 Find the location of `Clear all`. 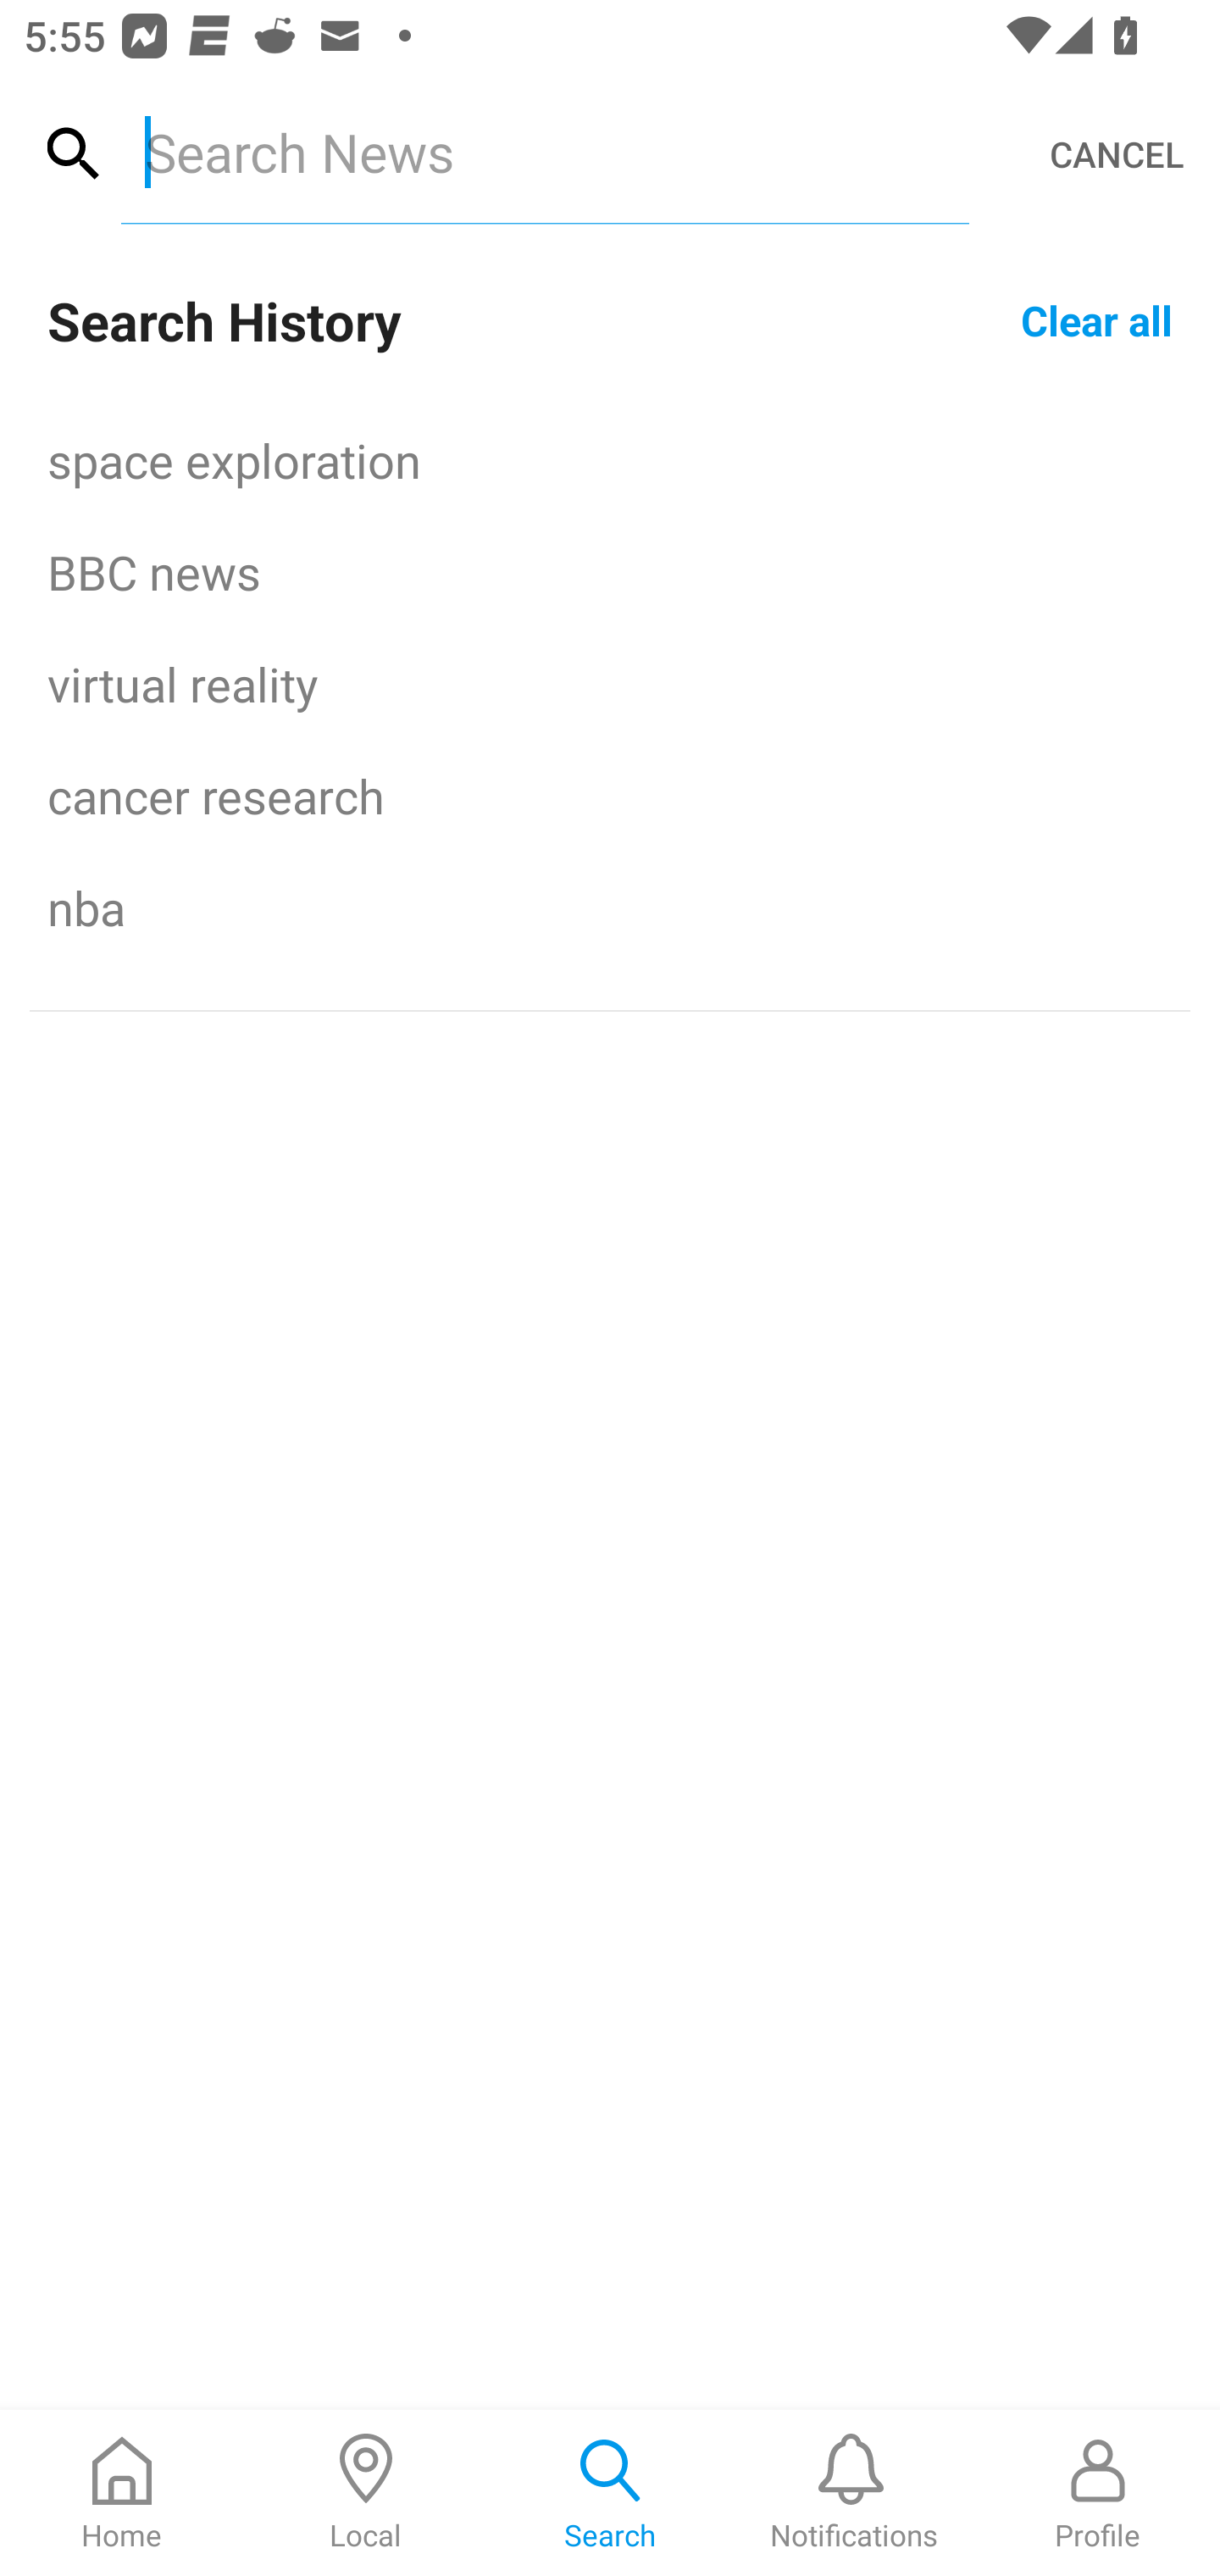

Clear all is located at coordinates (1096, 319).